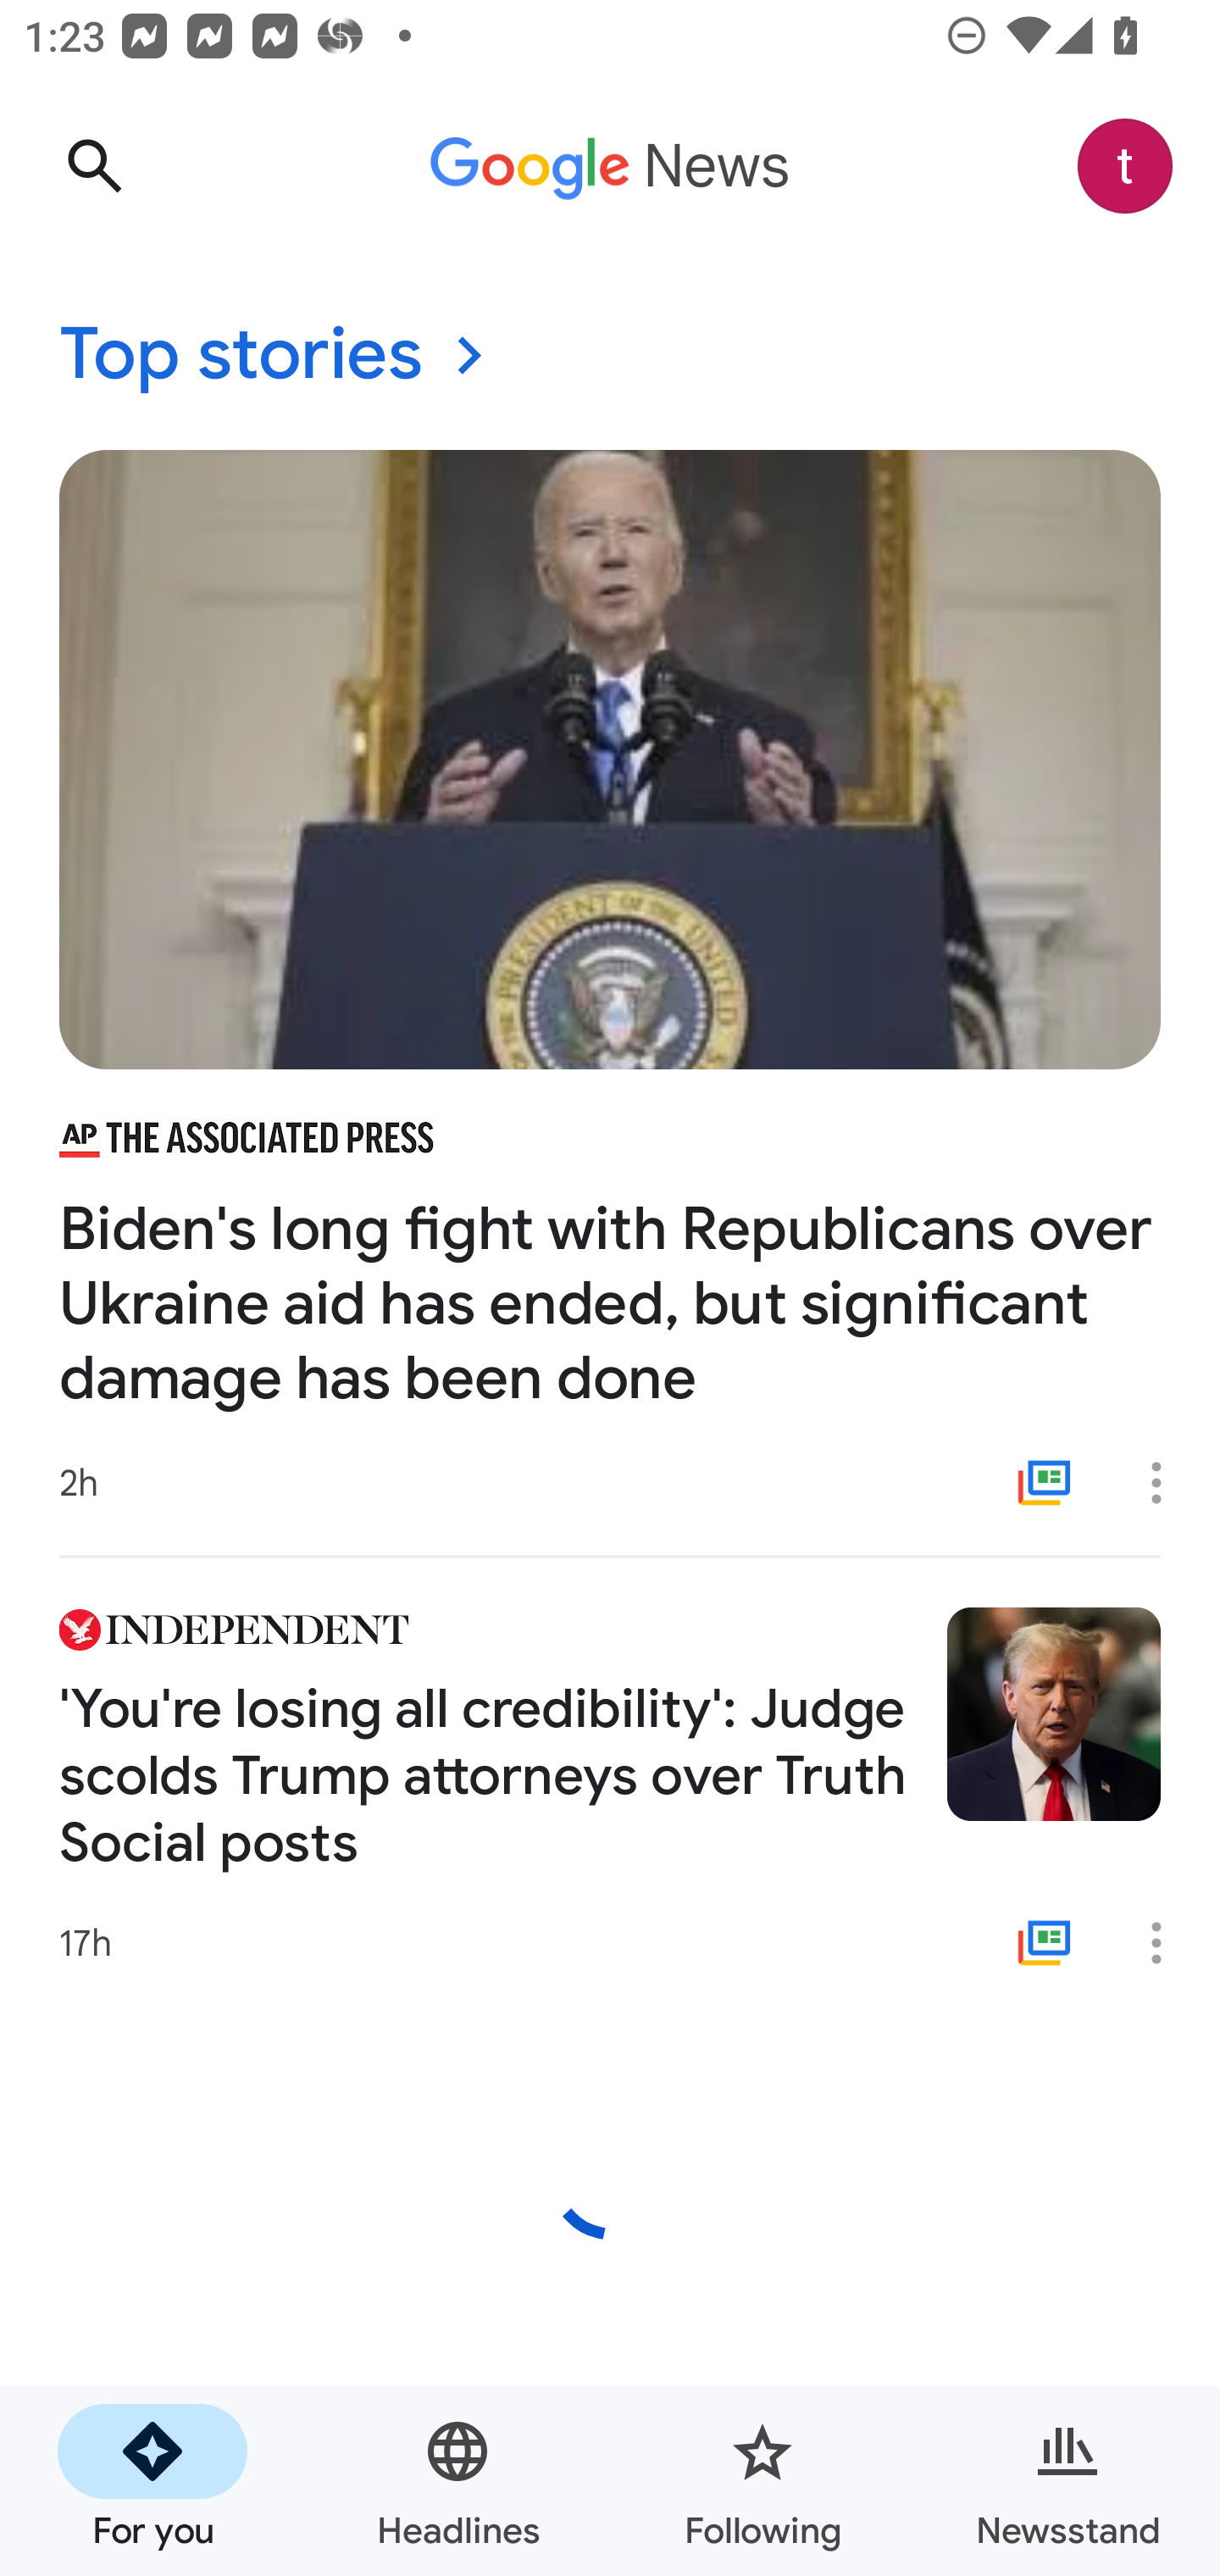 The image size is (1220, 2576). Describe the element at coordinates (94, 166) in the screenshot. I see `Search` at that location.